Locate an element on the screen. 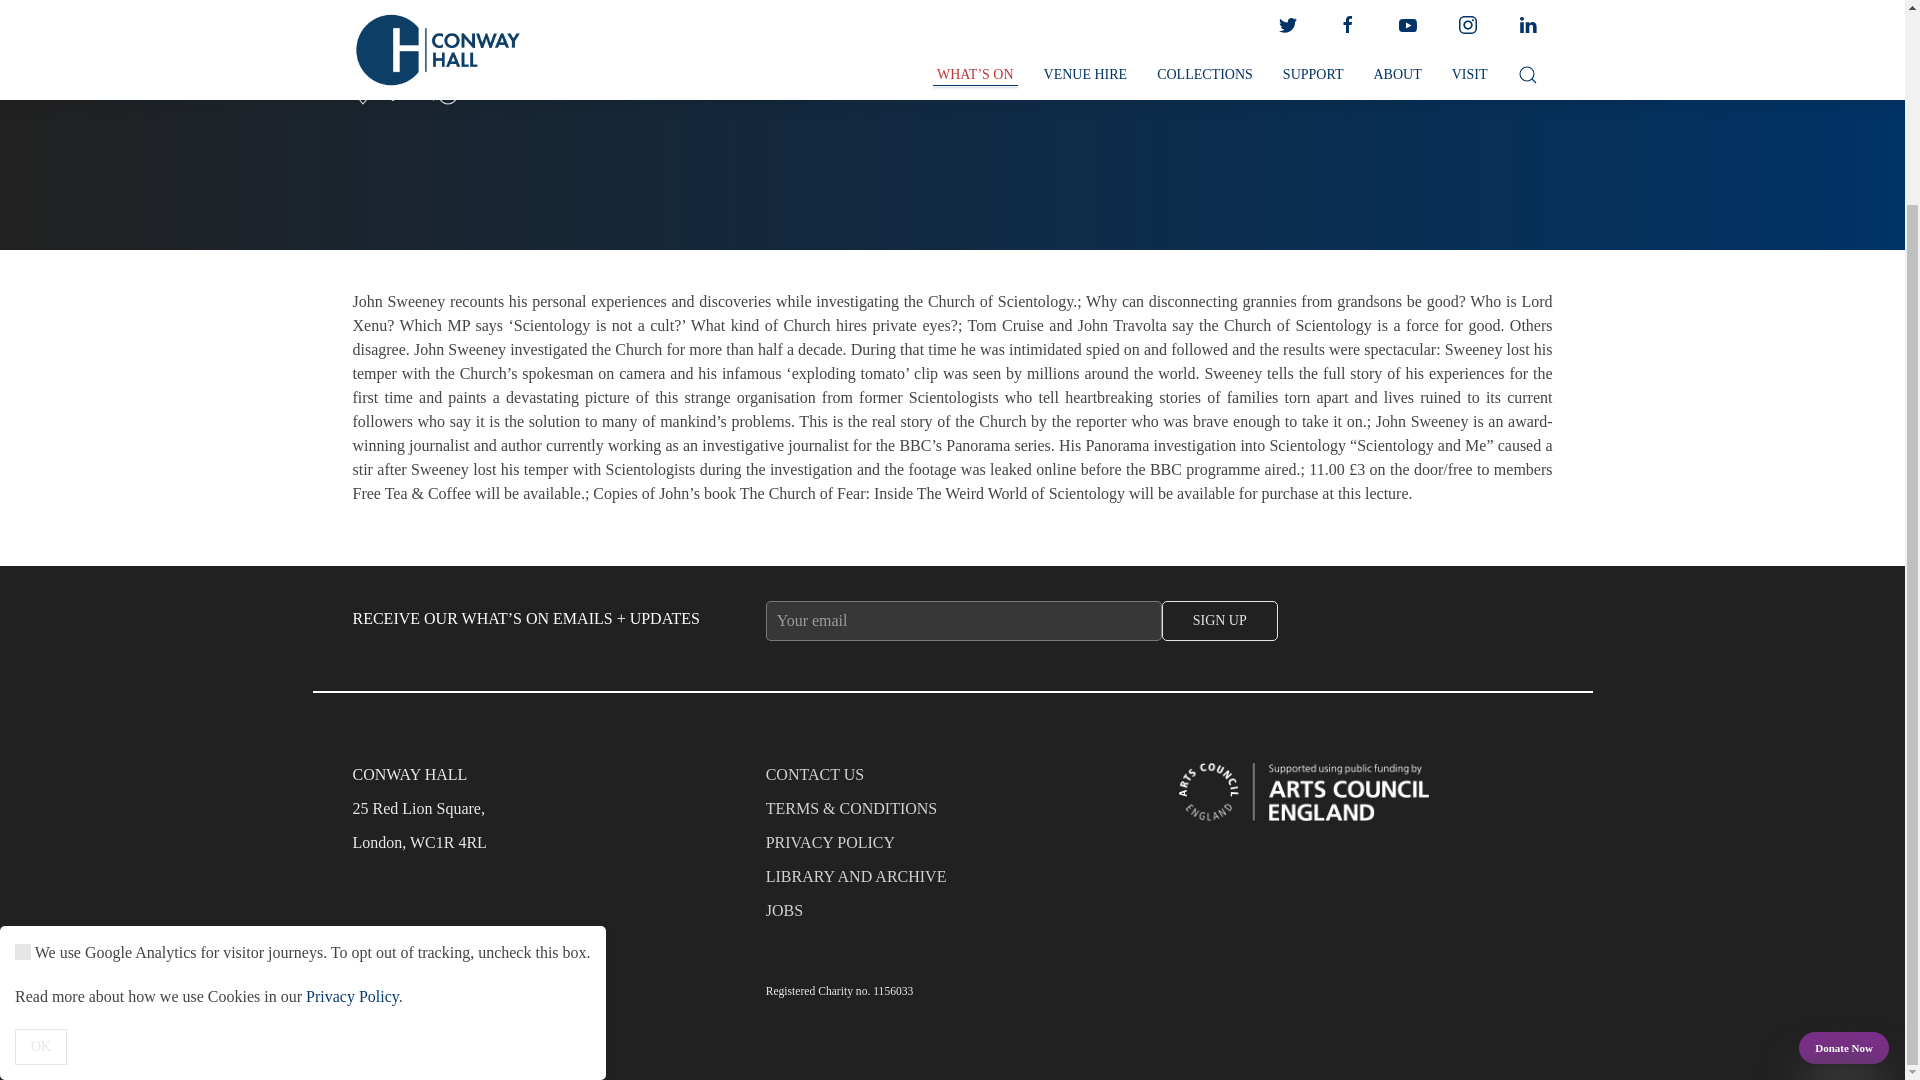 The height and width of the screenshot is (1080, 1920). PRIVACY POLICY is located at coordinates (953, 848).